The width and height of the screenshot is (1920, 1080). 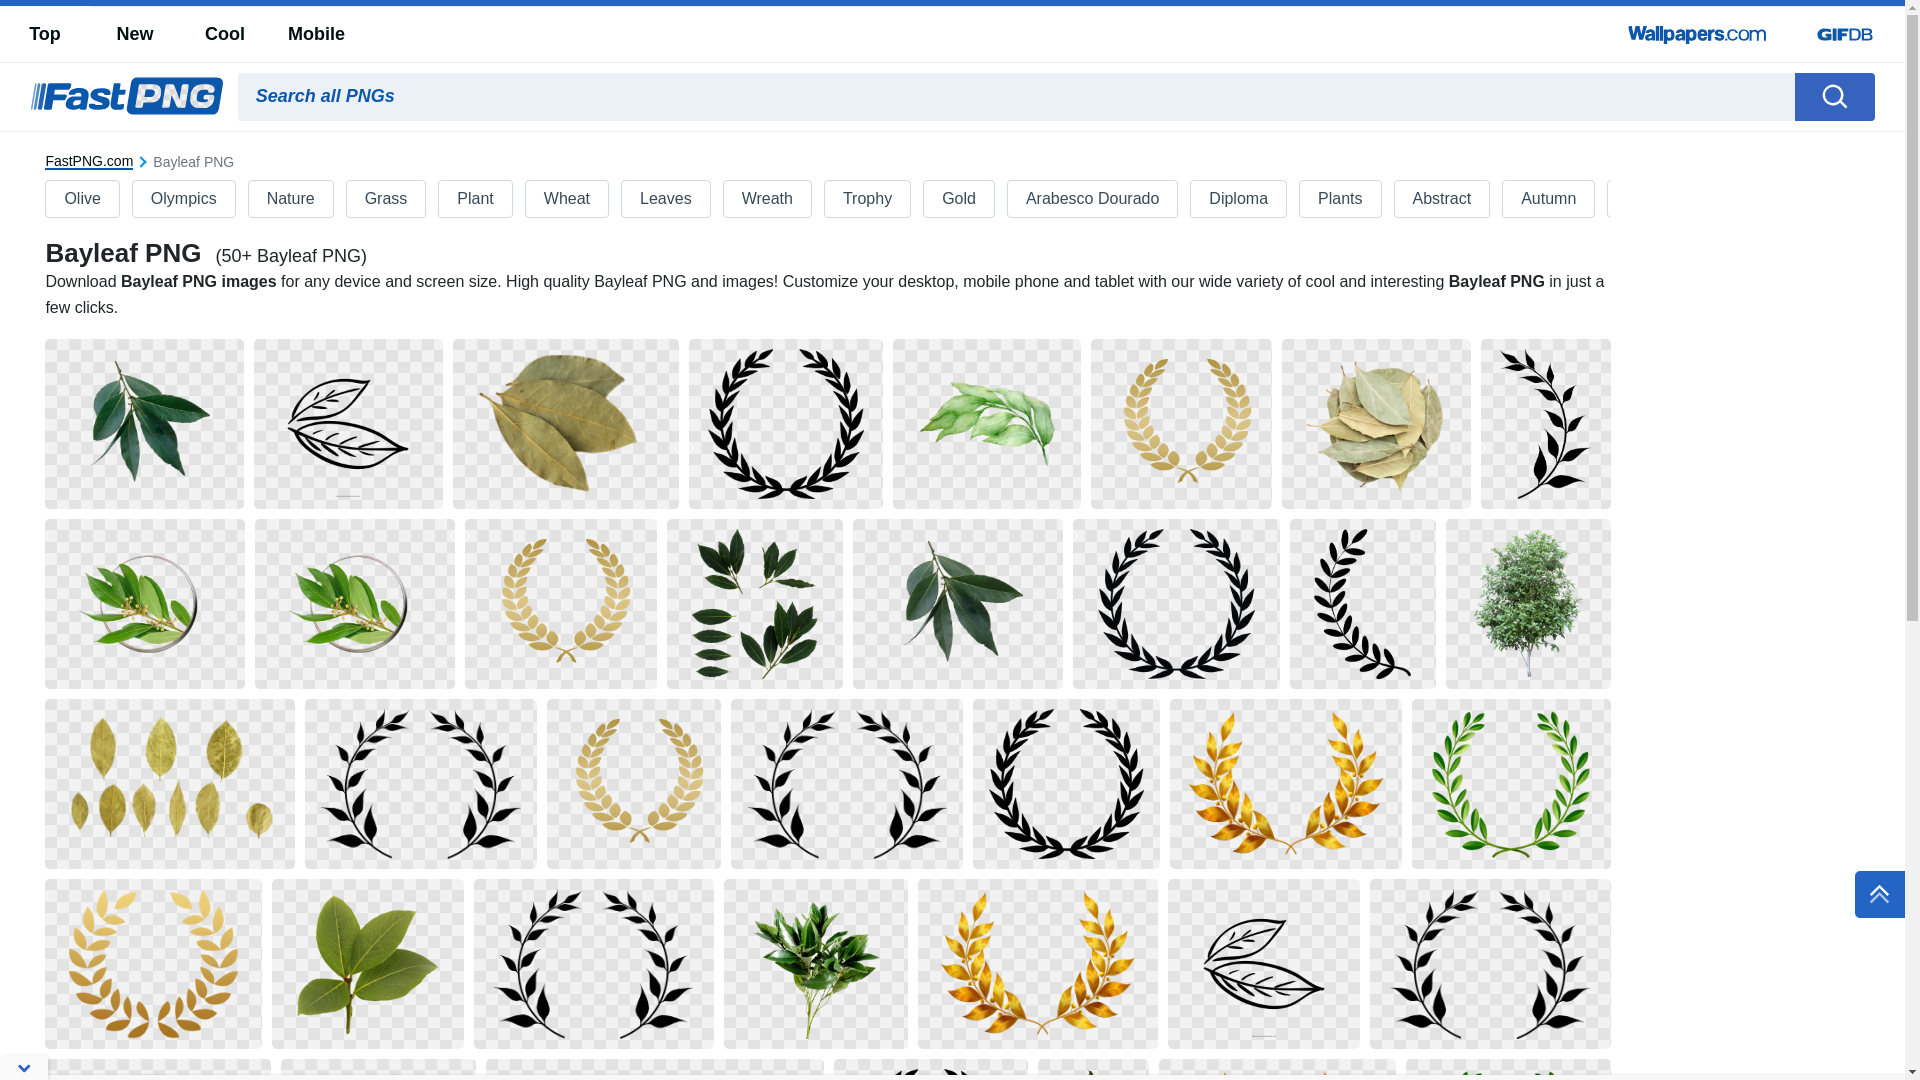 I want to click on A Gold Laurel Wreath With Black Background, so click(x=1286, y=784).